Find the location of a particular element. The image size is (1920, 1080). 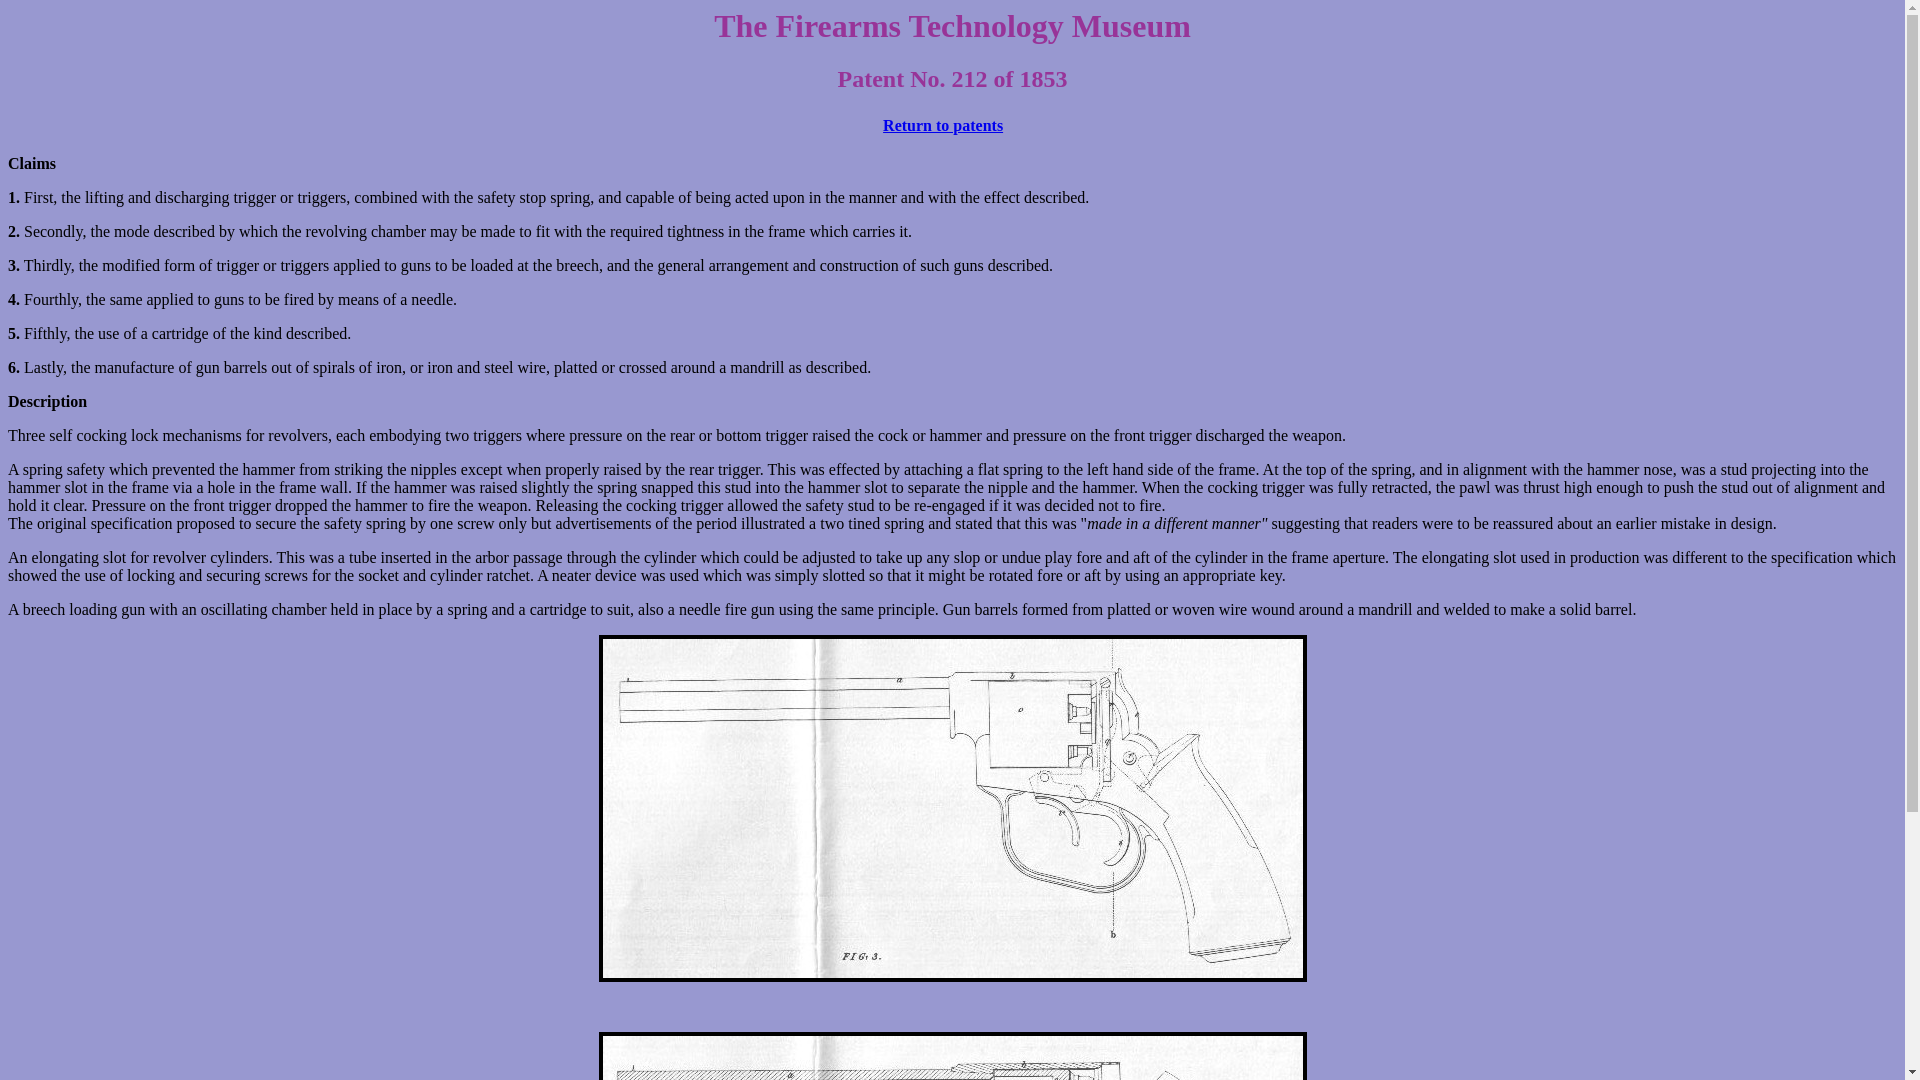

Return to patents is located at coordinates (942, 126).